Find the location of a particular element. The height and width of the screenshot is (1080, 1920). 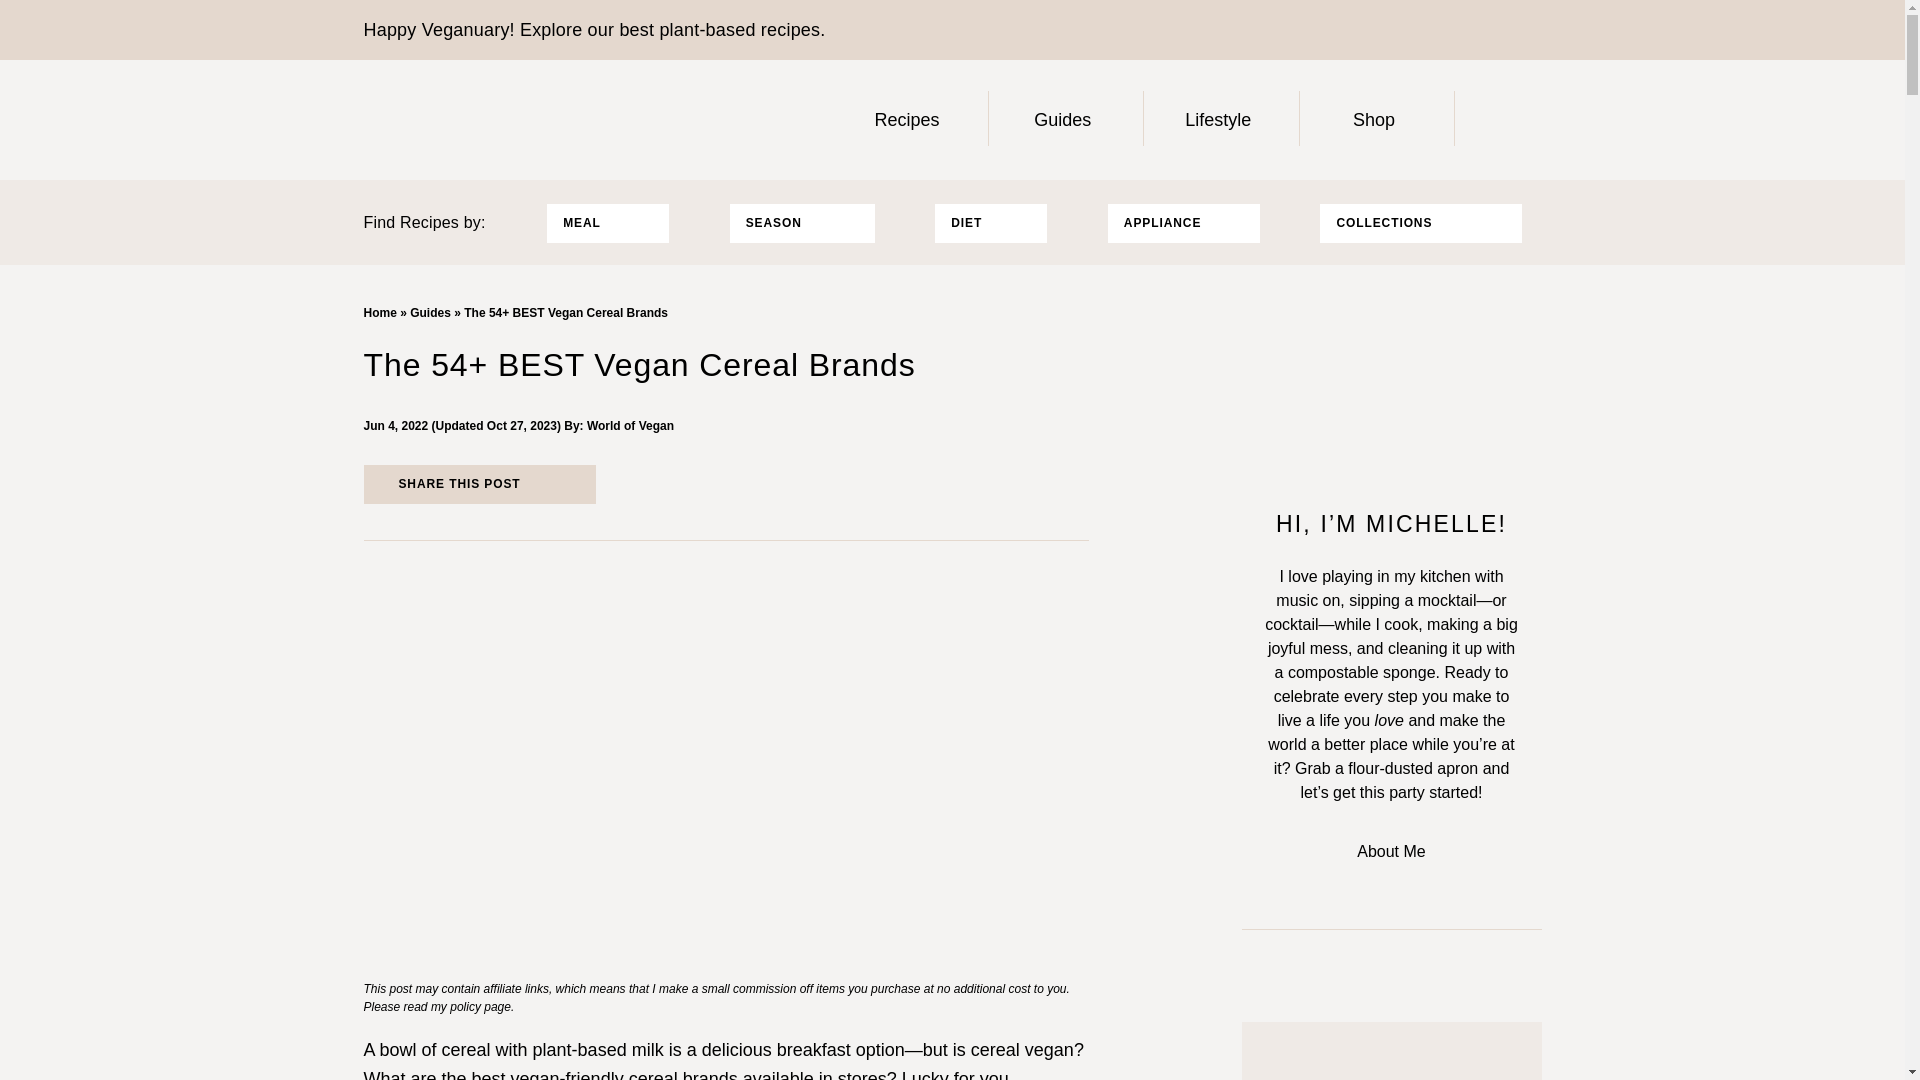

Happy Veganuary! Explore our best plant-based recipes. is located at coordinates (594, 30).